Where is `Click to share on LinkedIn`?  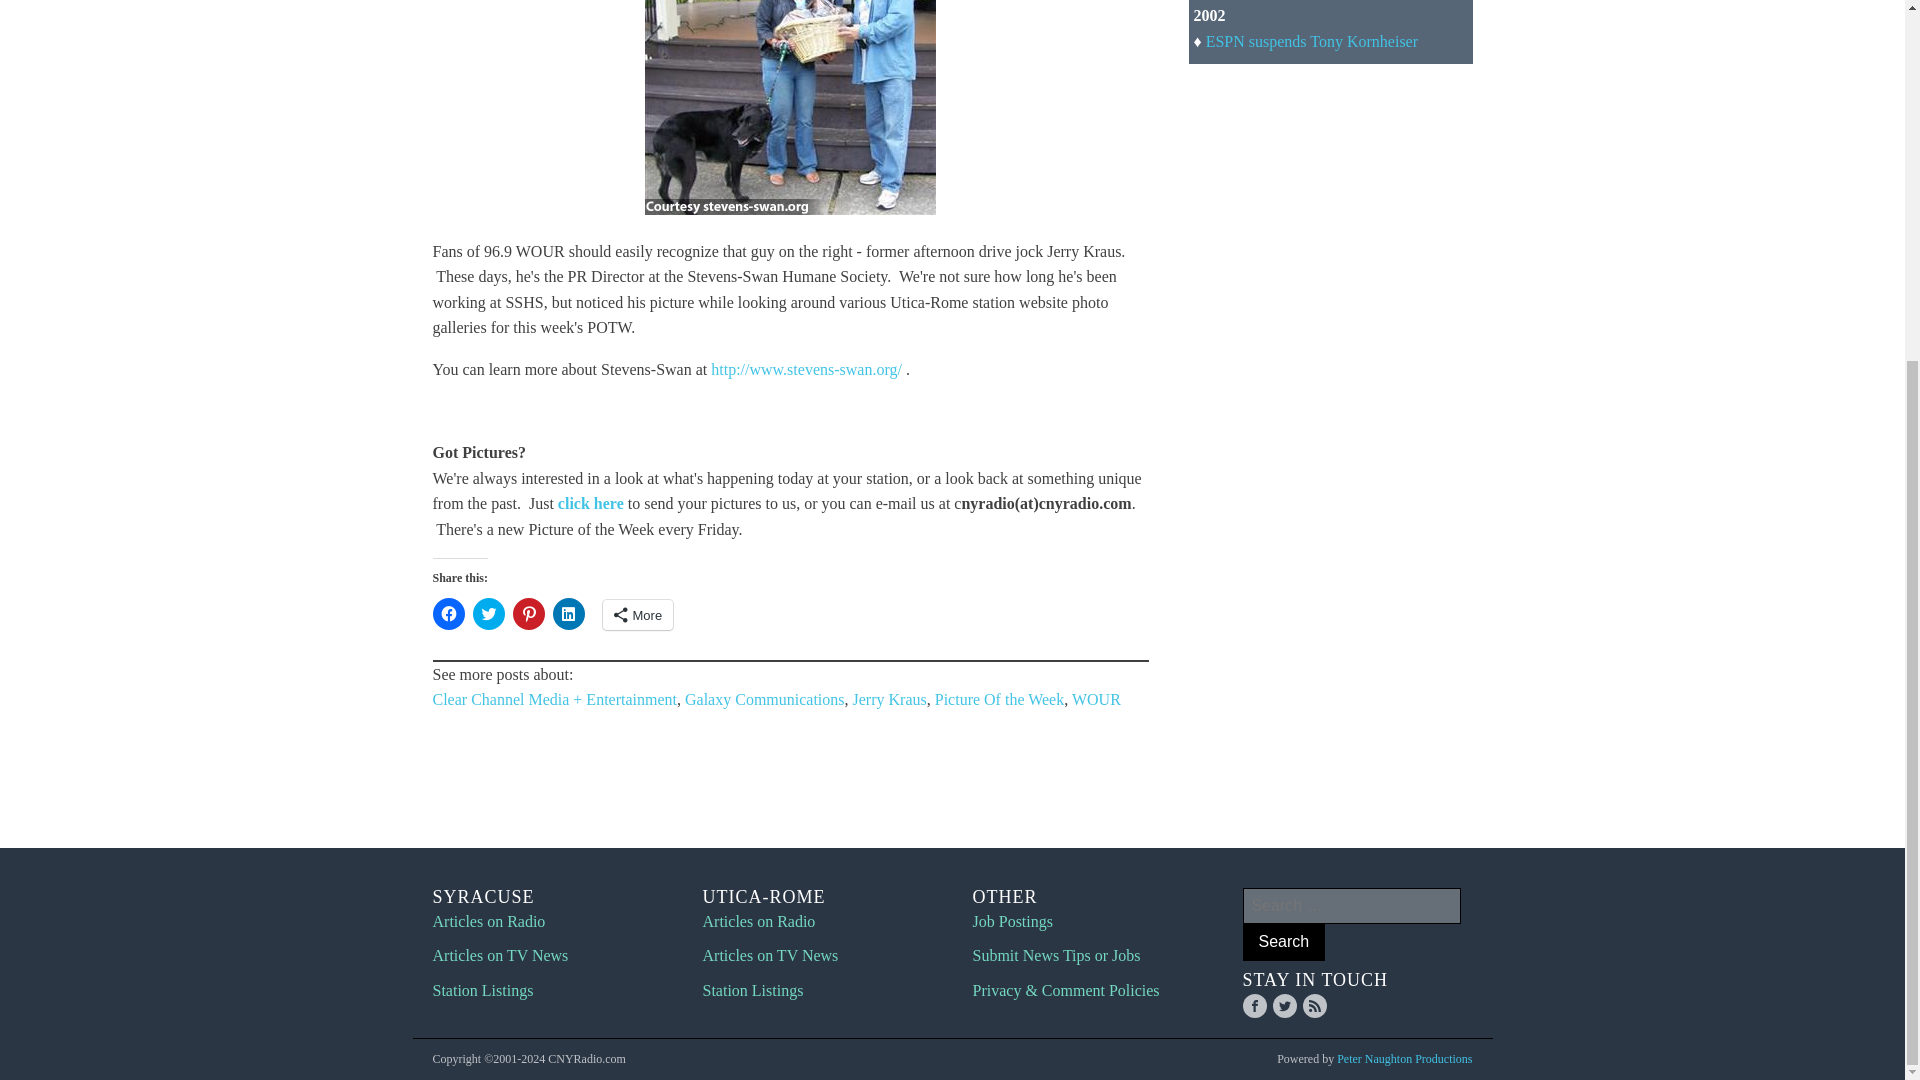
Click to share on LinkedIn is located at coordinates (568, 614).